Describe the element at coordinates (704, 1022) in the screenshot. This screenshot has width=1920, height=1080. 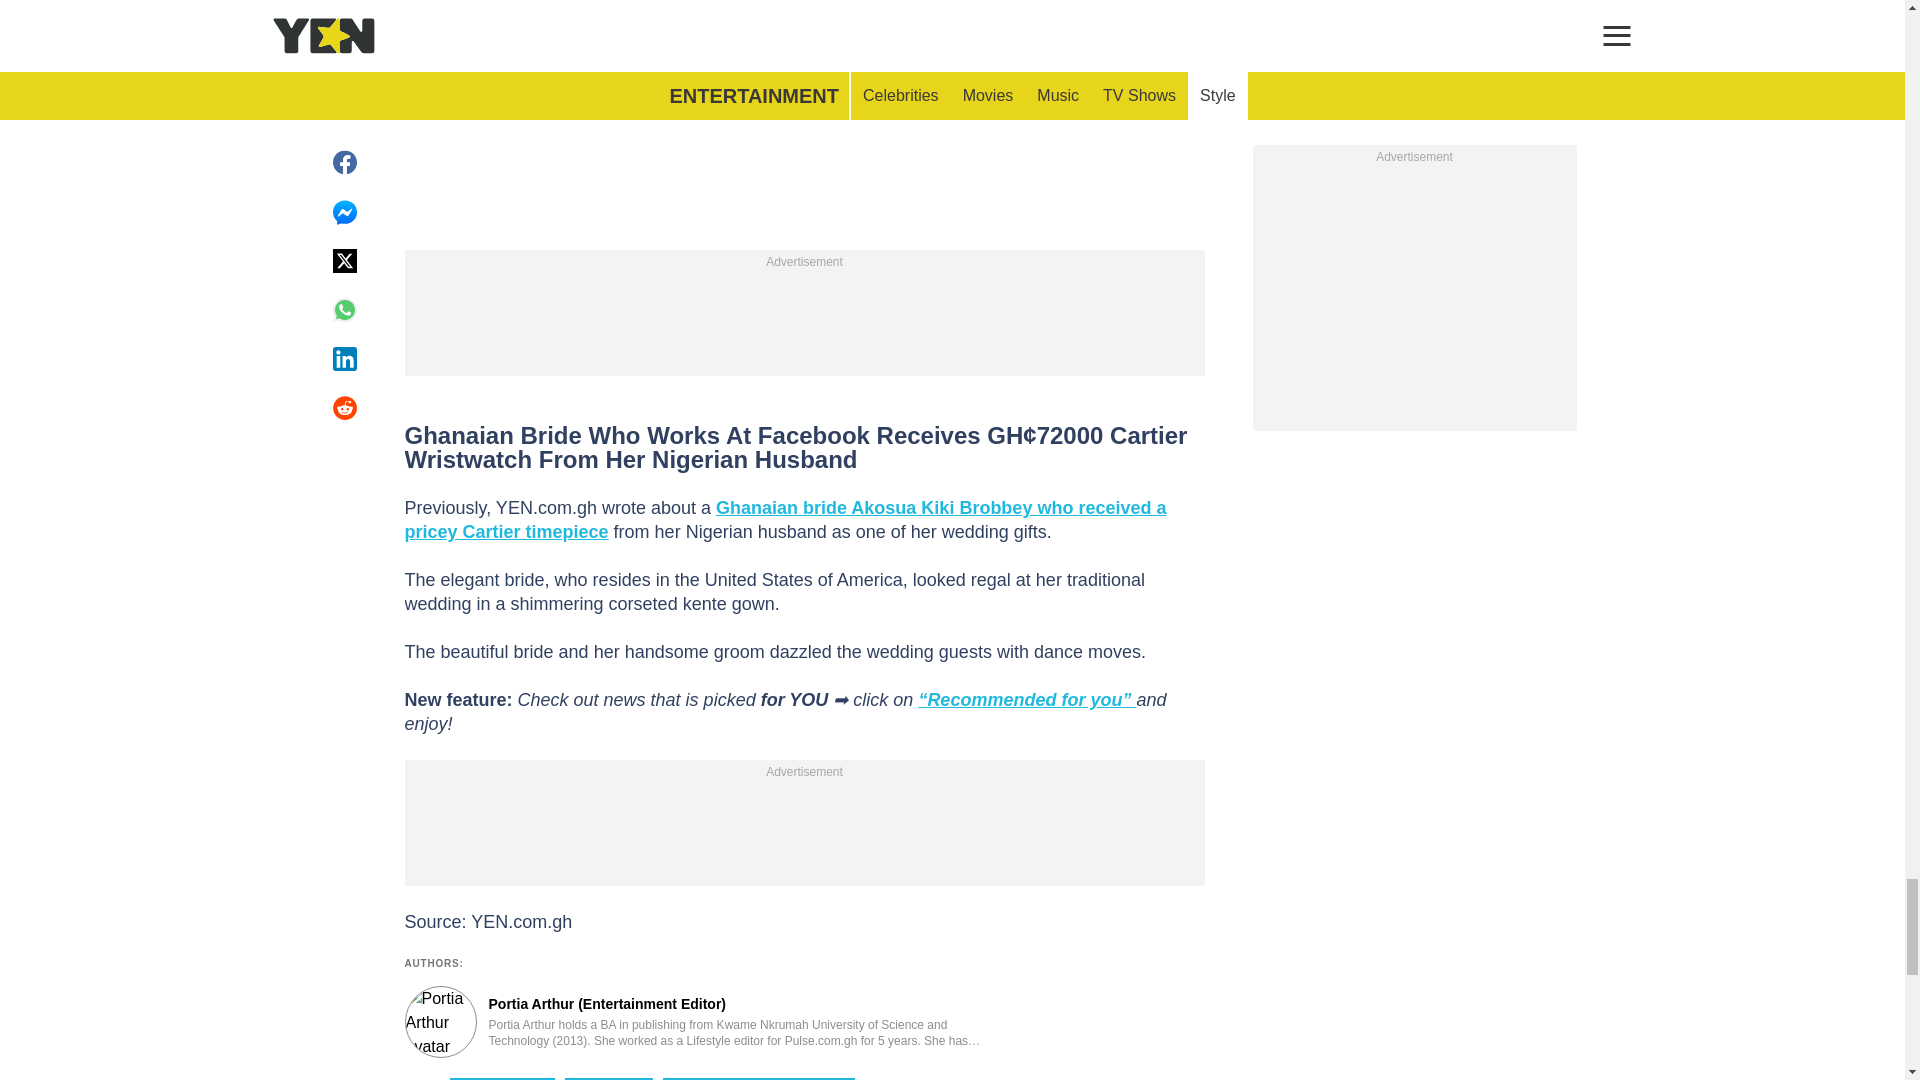
I see `Author page` at that location.